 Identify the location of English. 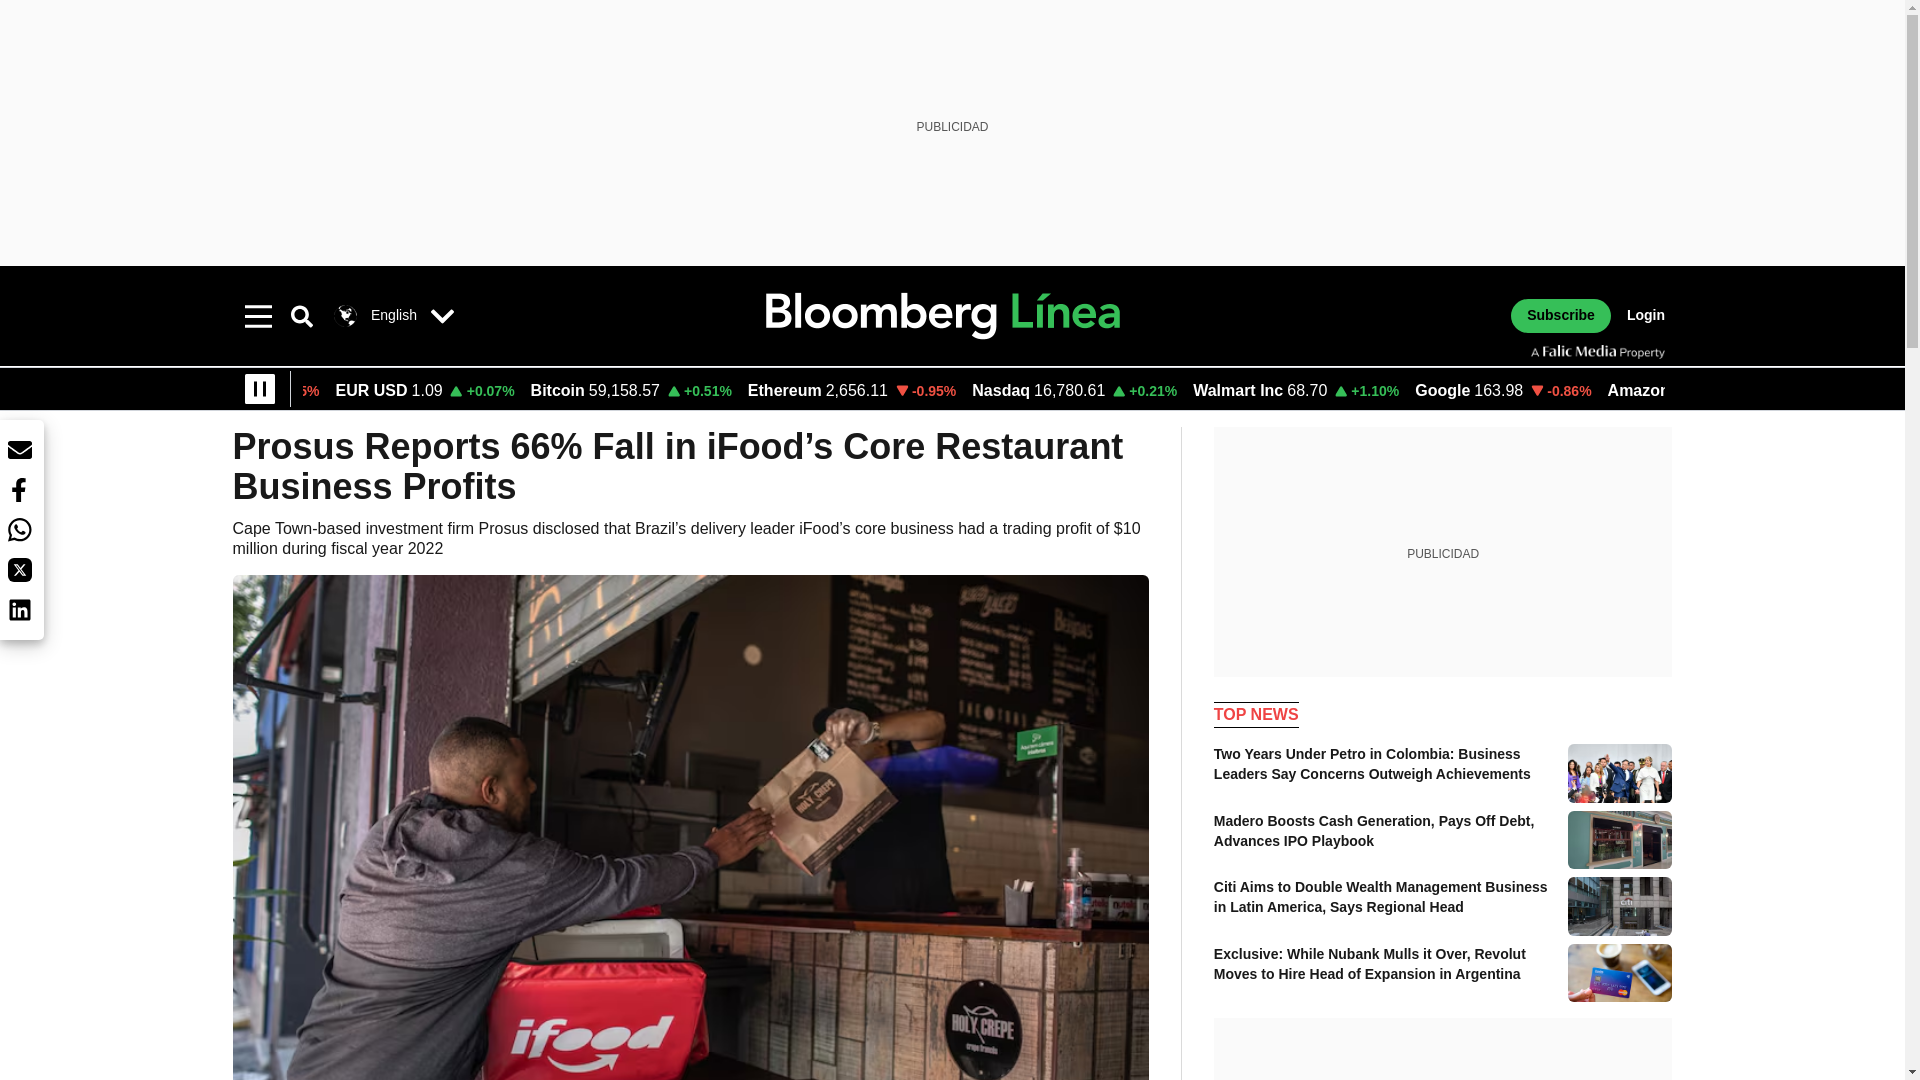
(372, 316).